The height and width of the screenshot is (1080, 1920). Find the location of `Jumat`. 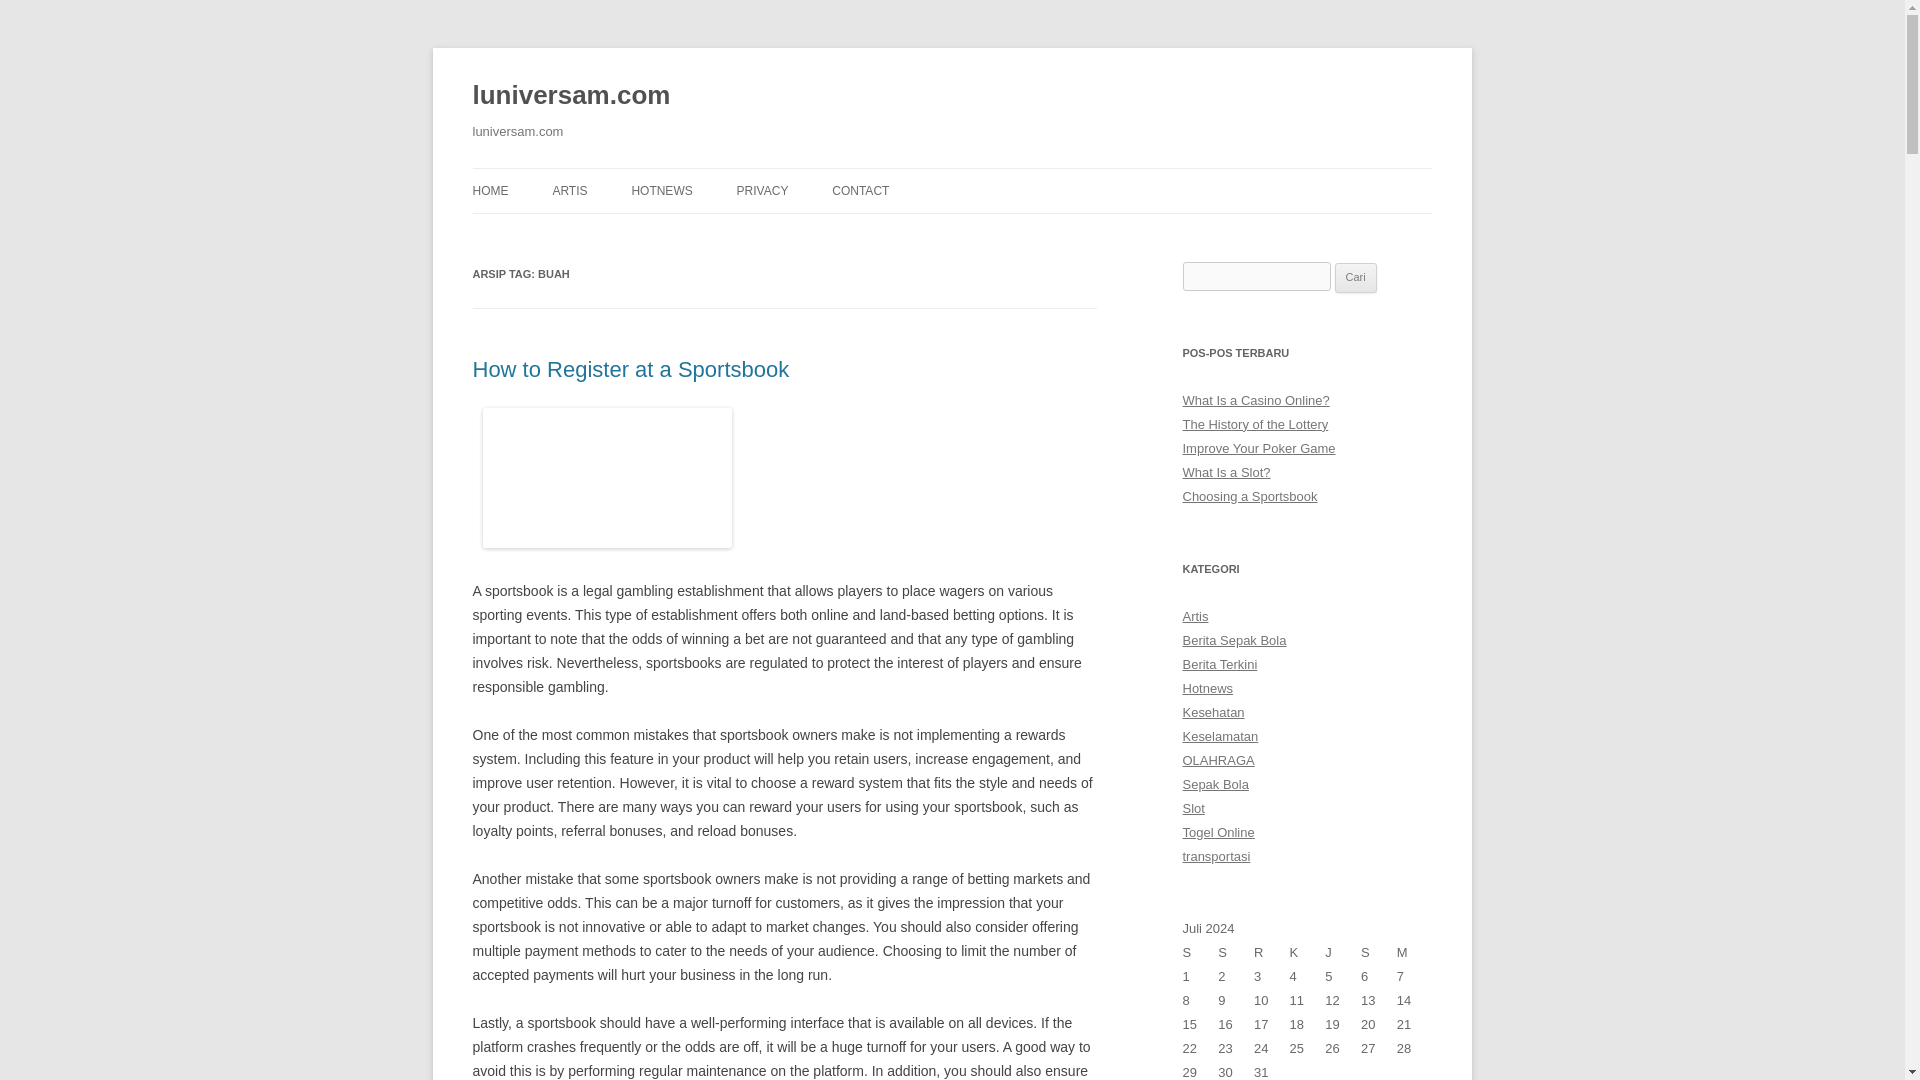

Jumat is located at coordinates (1342, 952).